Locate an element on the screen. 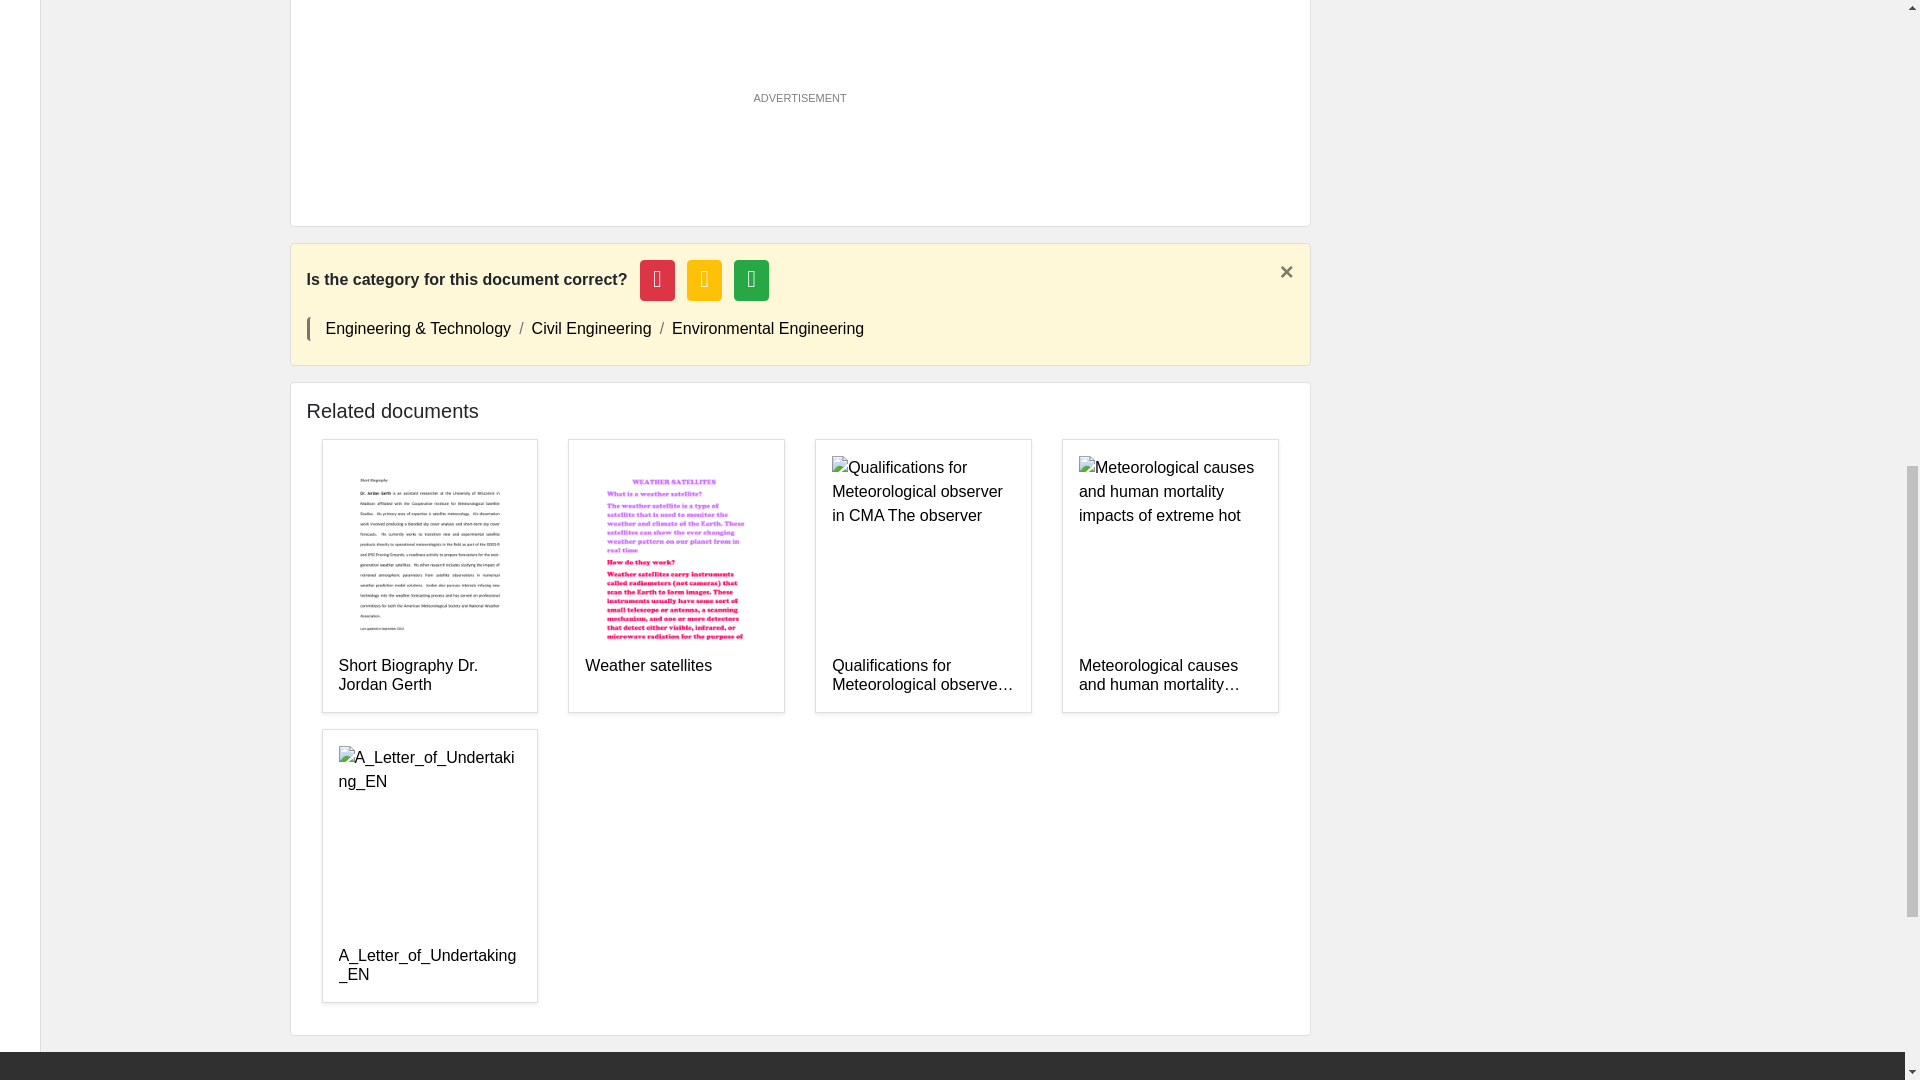 The height and width of the screenshot is (1080, 1920). Civil Engineering is located at coordinates (592, 328).